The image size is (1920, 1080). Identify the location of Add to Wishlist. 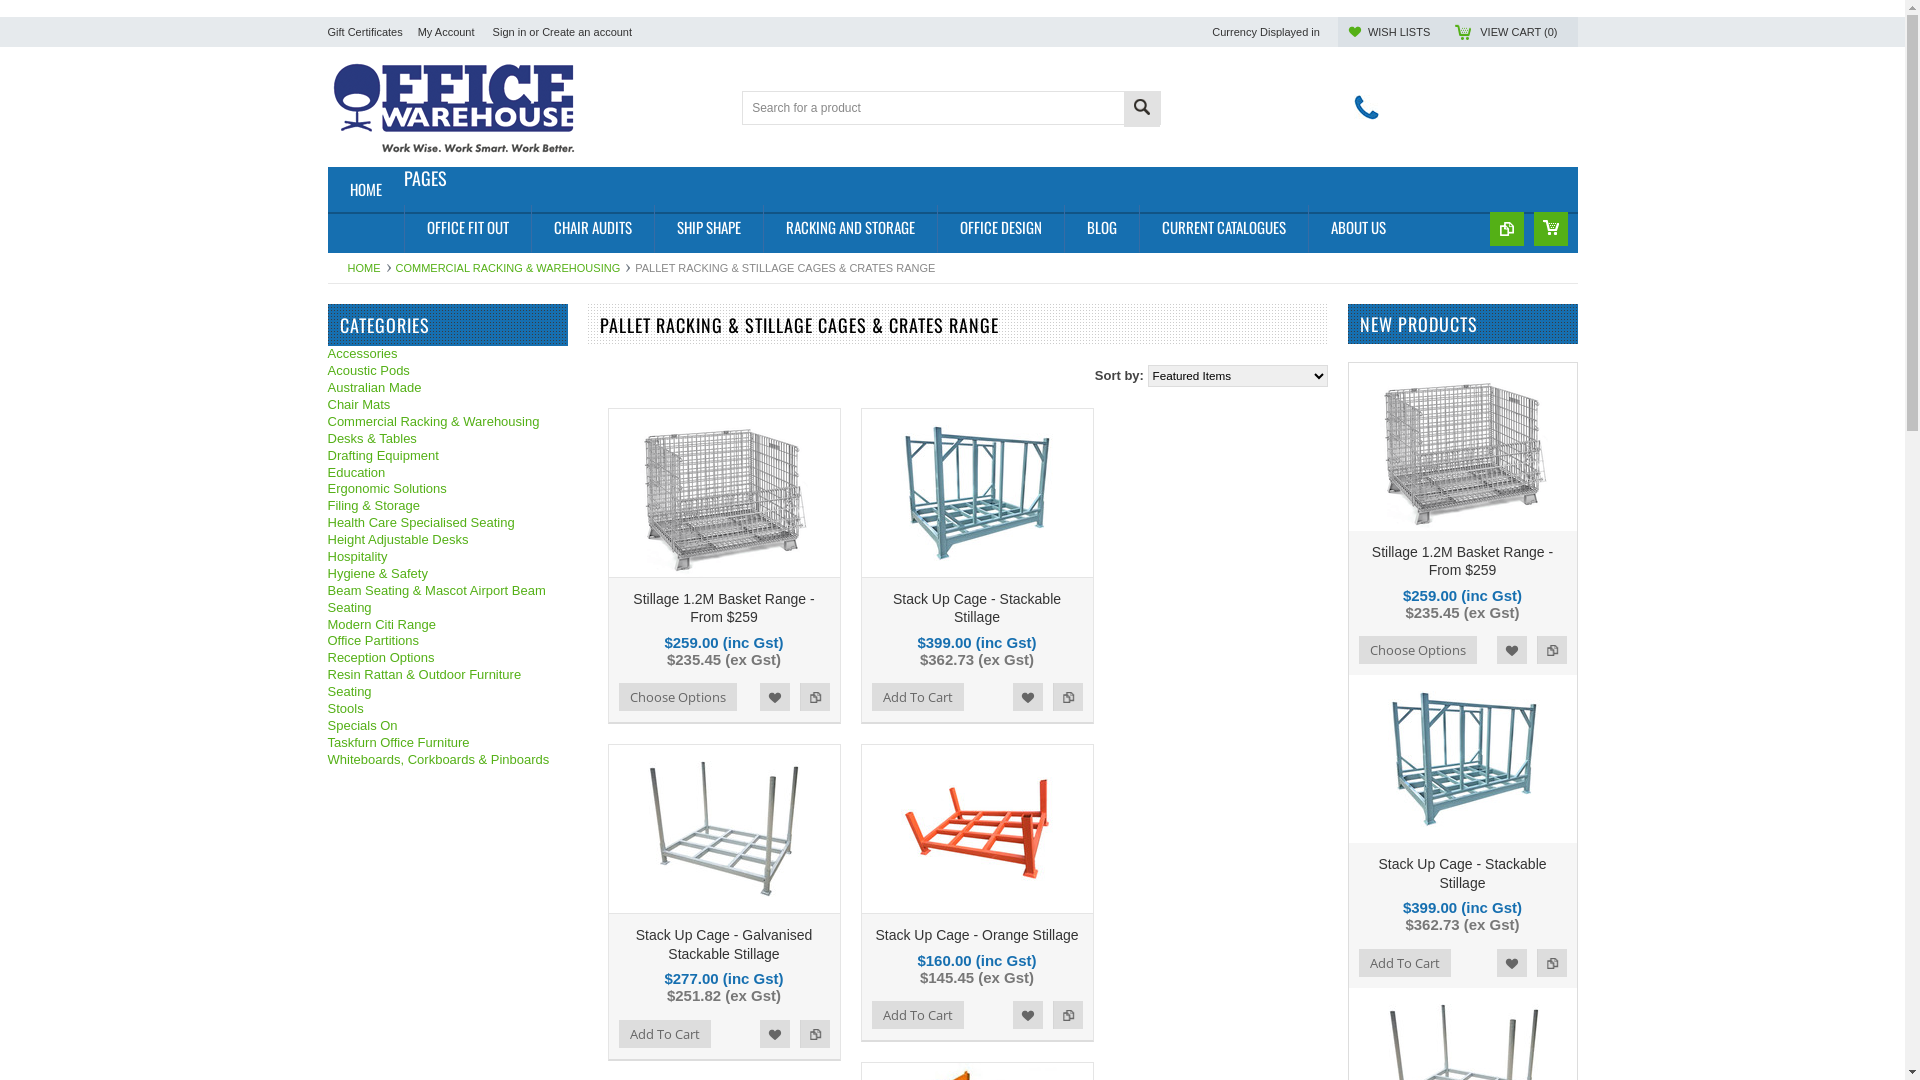
(1027, 697).